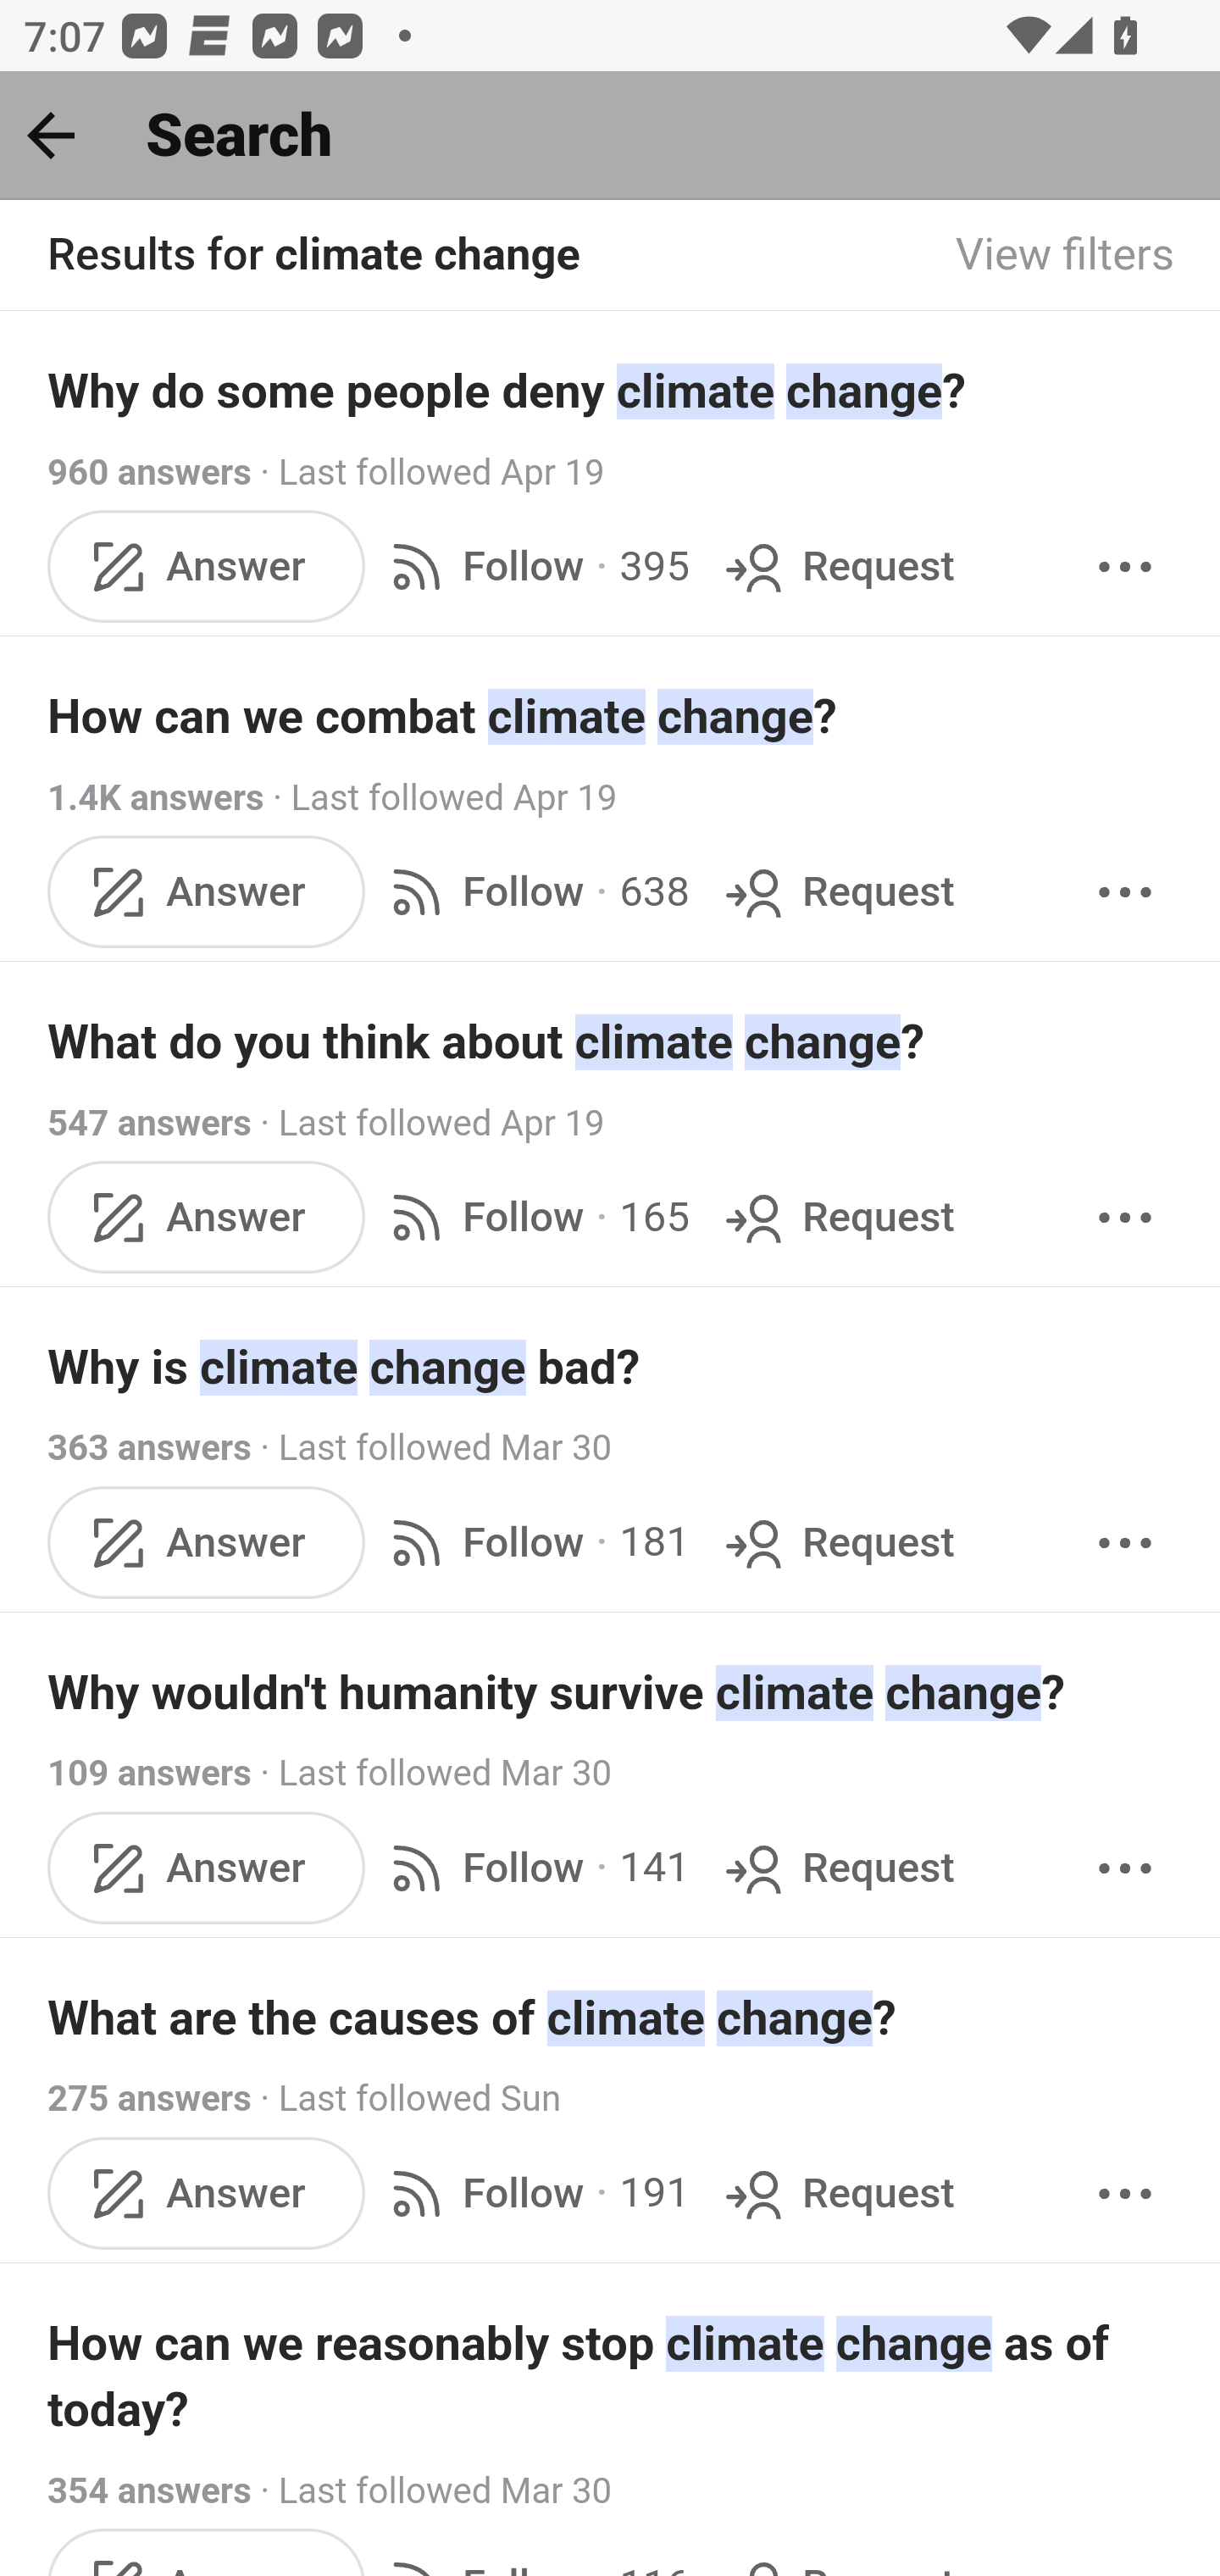 This screenshot has height=2576, width=1220. What do you see at coordinates (207, 1219) in the screenshot?
I see `Answer` at bounding box center [207, 1219].